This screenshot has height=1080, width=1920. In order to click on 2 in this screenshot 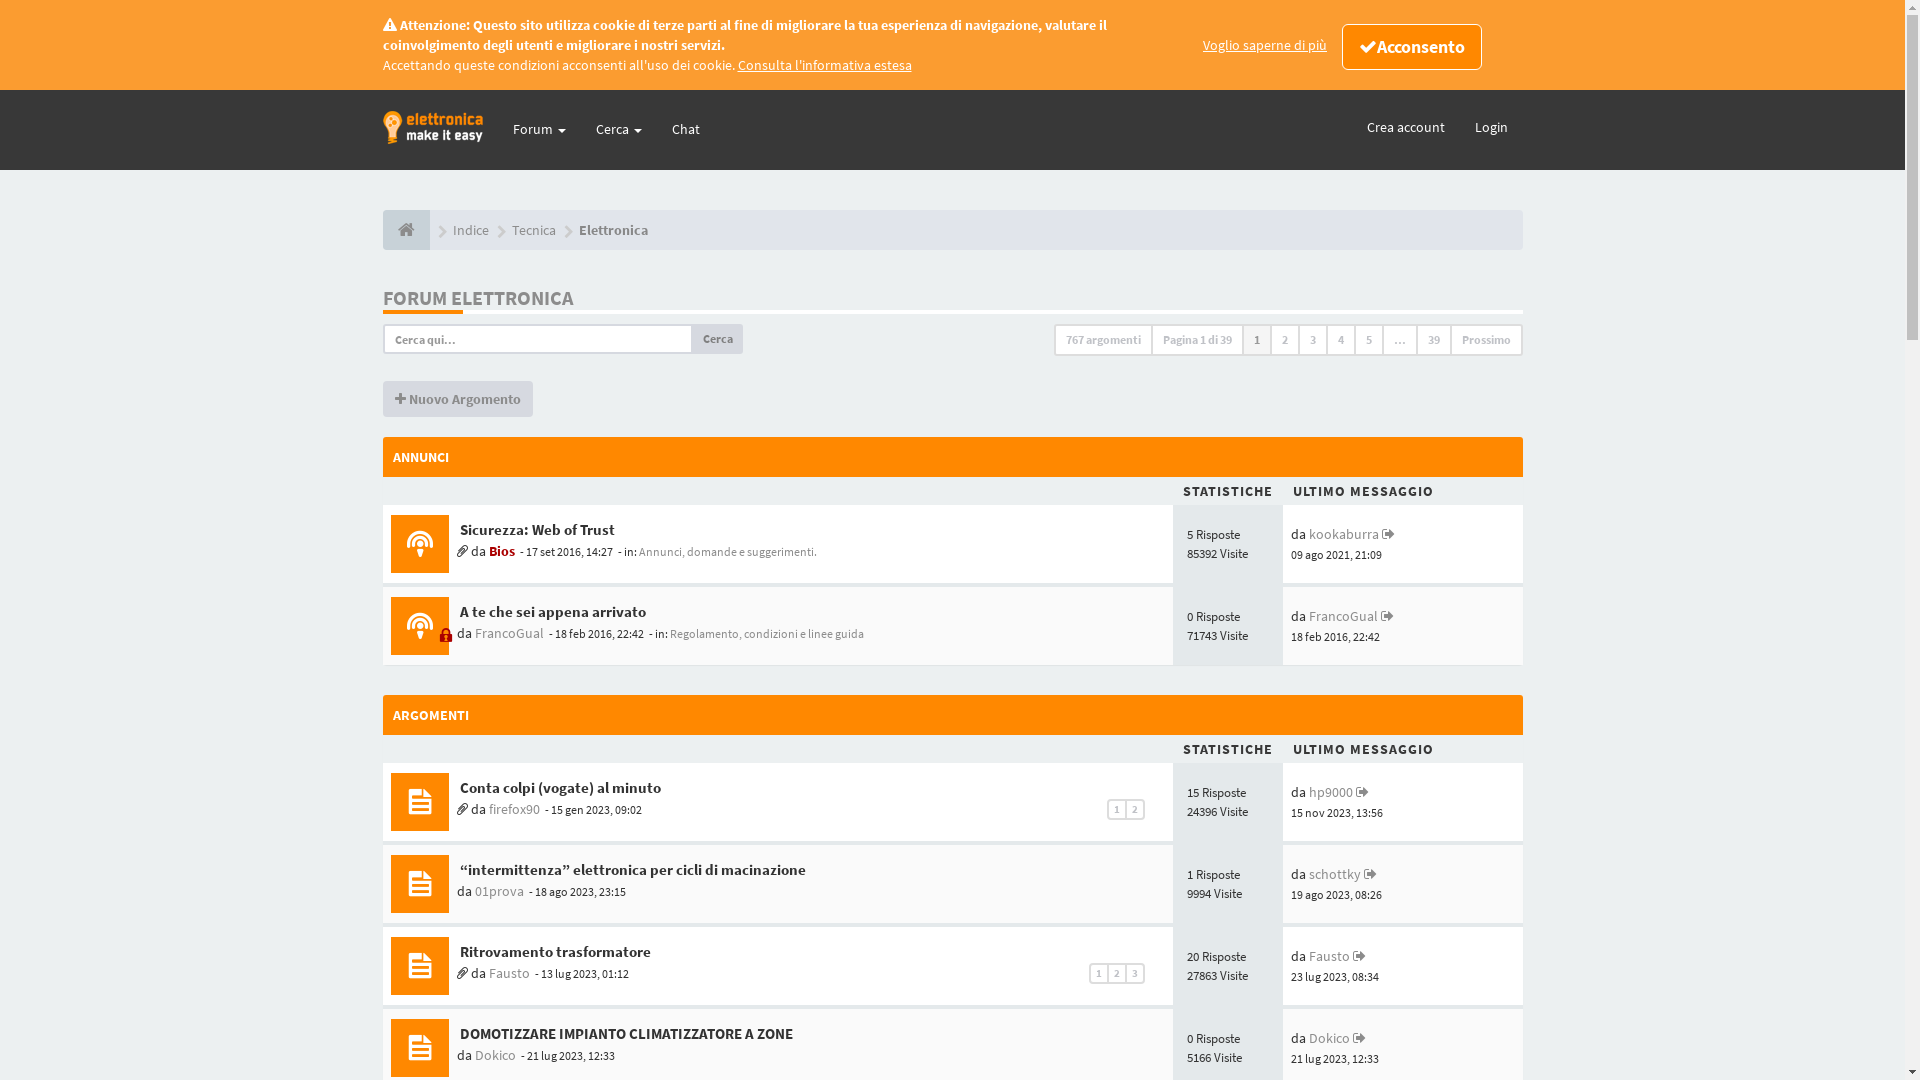, I will do `click(1285, 340)`.